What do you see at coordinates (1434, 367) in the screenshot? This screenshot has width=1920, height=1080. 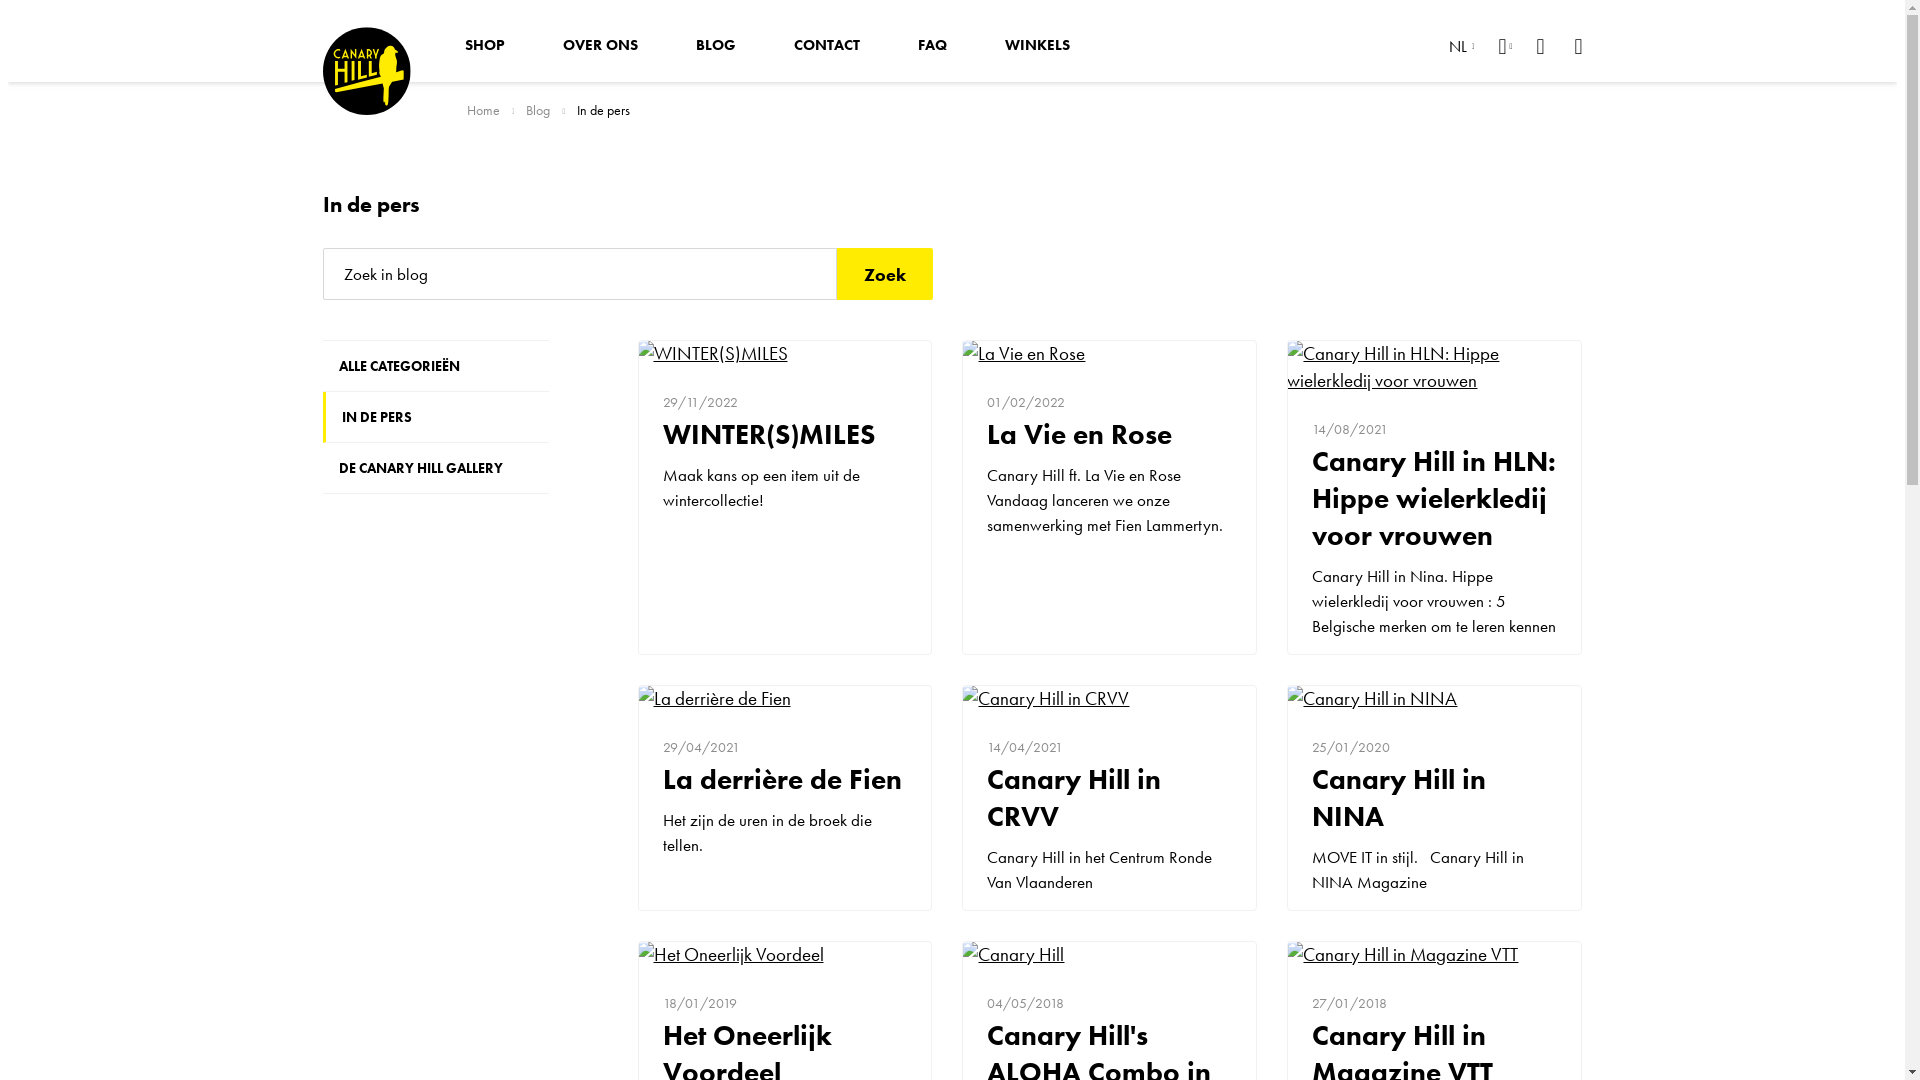 I see `Canary Hill in HLN: Hippe wielerkledij voor vrouwen` at bounding box center [1434, 367].